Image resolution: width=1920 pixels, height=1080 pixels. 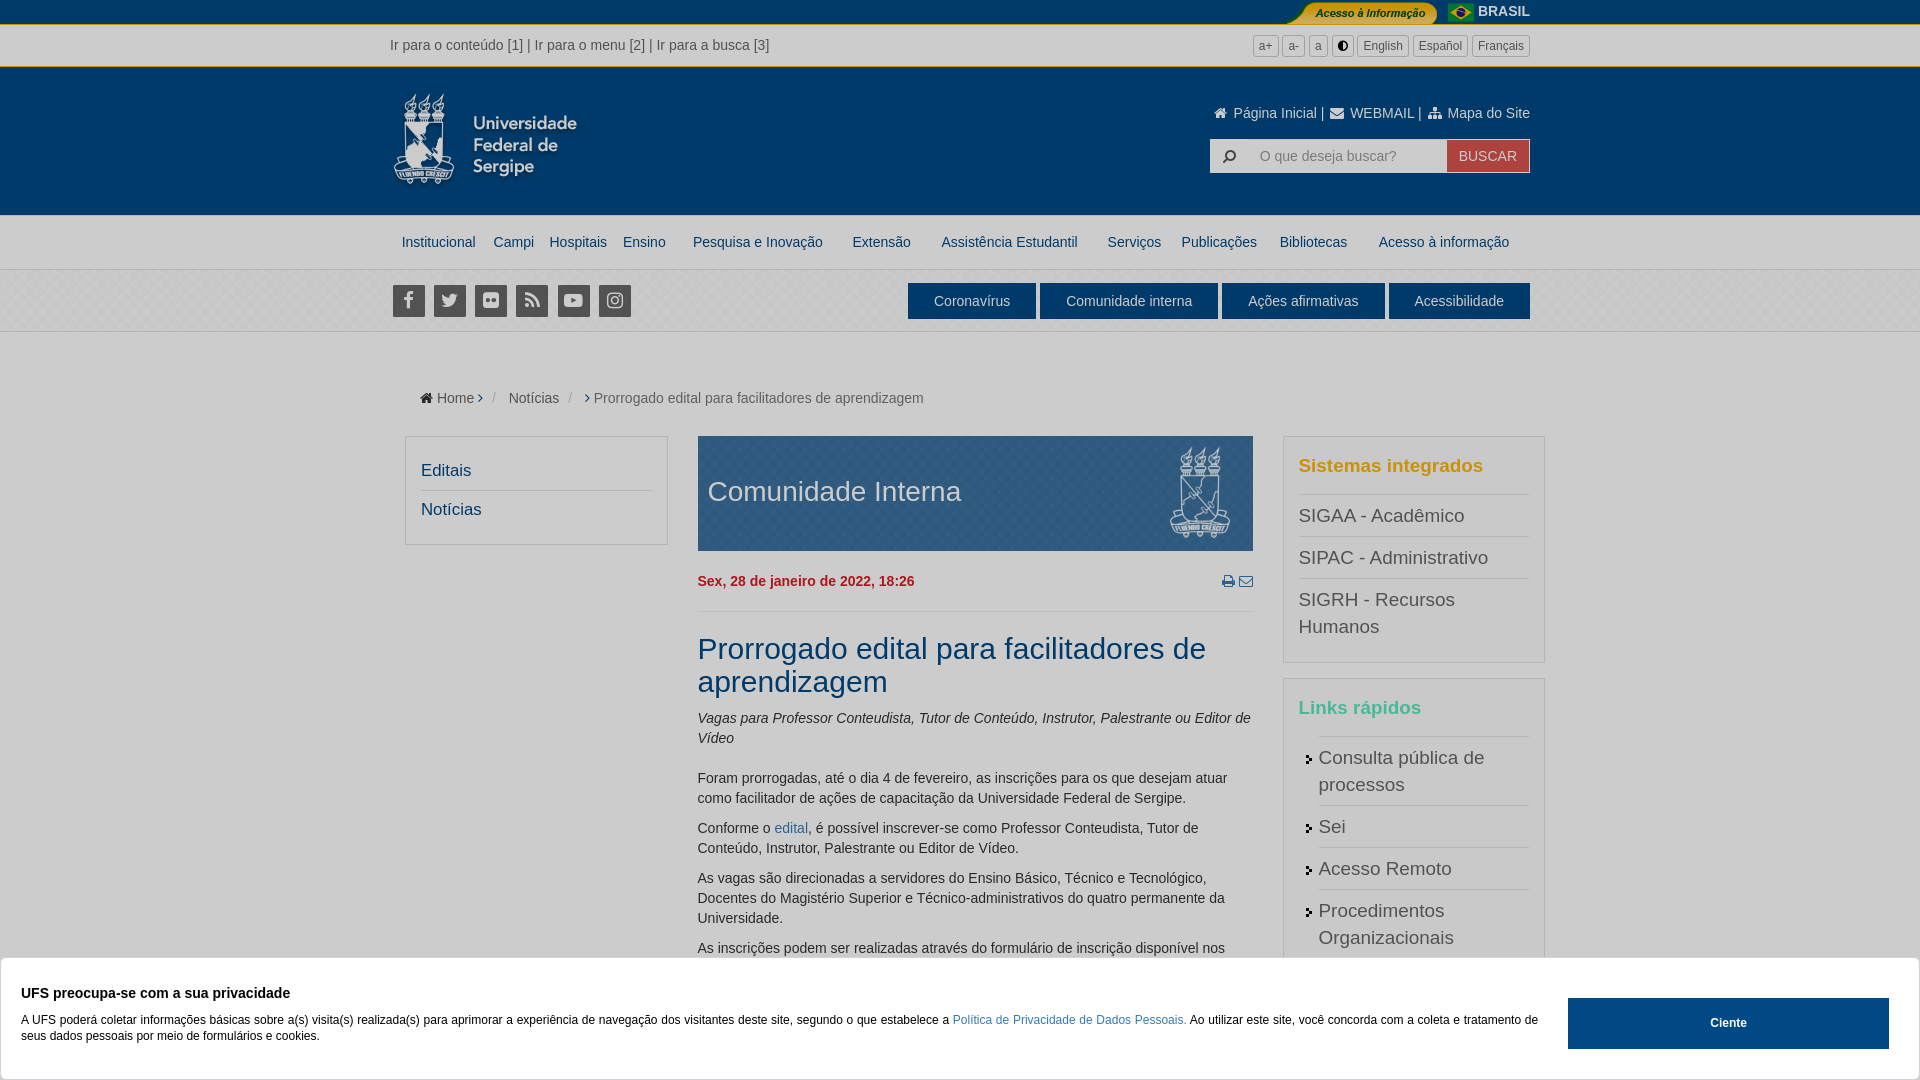 What do you see at coordinates (1393, 558) in the screenshot?
I see `SIPAC - Administrativo` at bounding box center [1393, 558].